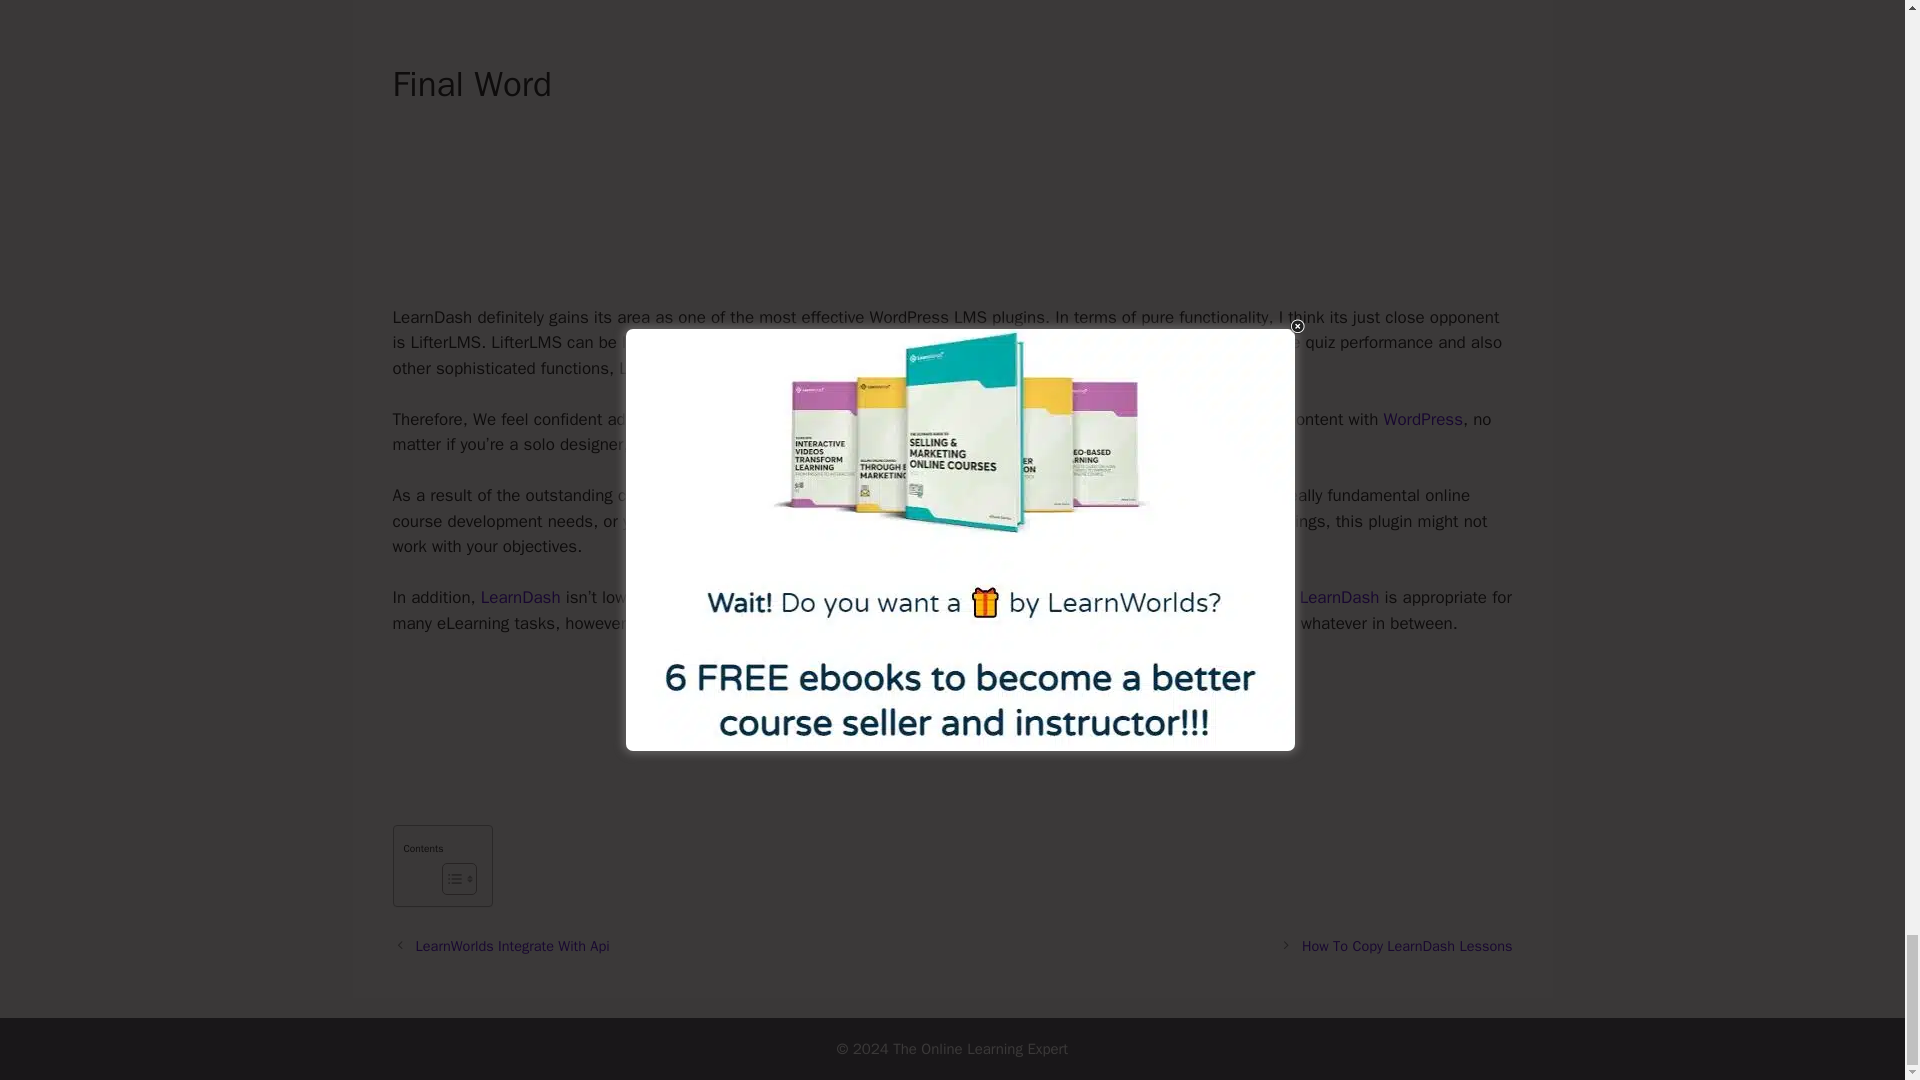 The width and height of the screenshot is (1920, 1080). What do you see at coordinates (952, 718) in the screenshot?
I see `Begin To Develop Your Course Now` at bounding box center [952, 718].